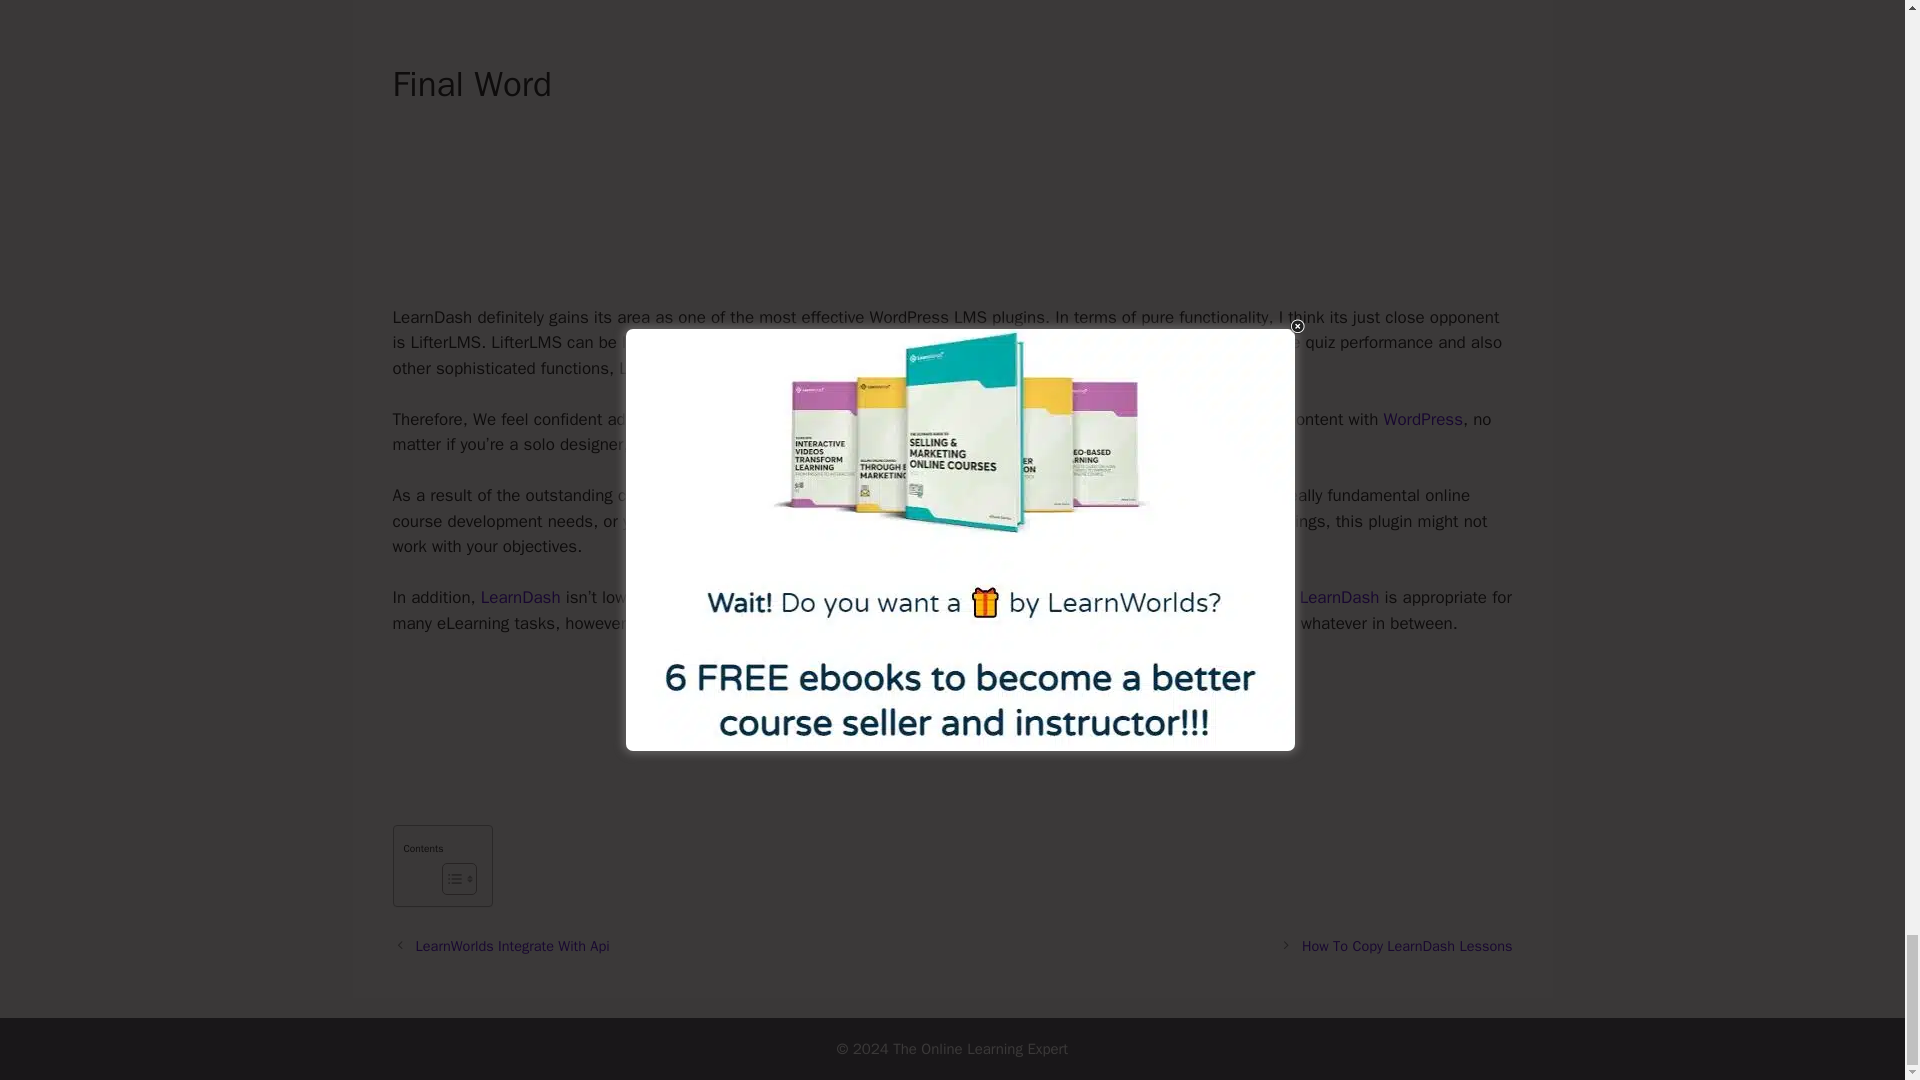 The width and height of the screenshot is (1920, 1080). What do you see at coordinates (952, 718) in the screenshot?
I see `Begin To Develop Your Course Now` at bounding box center [952, 718].